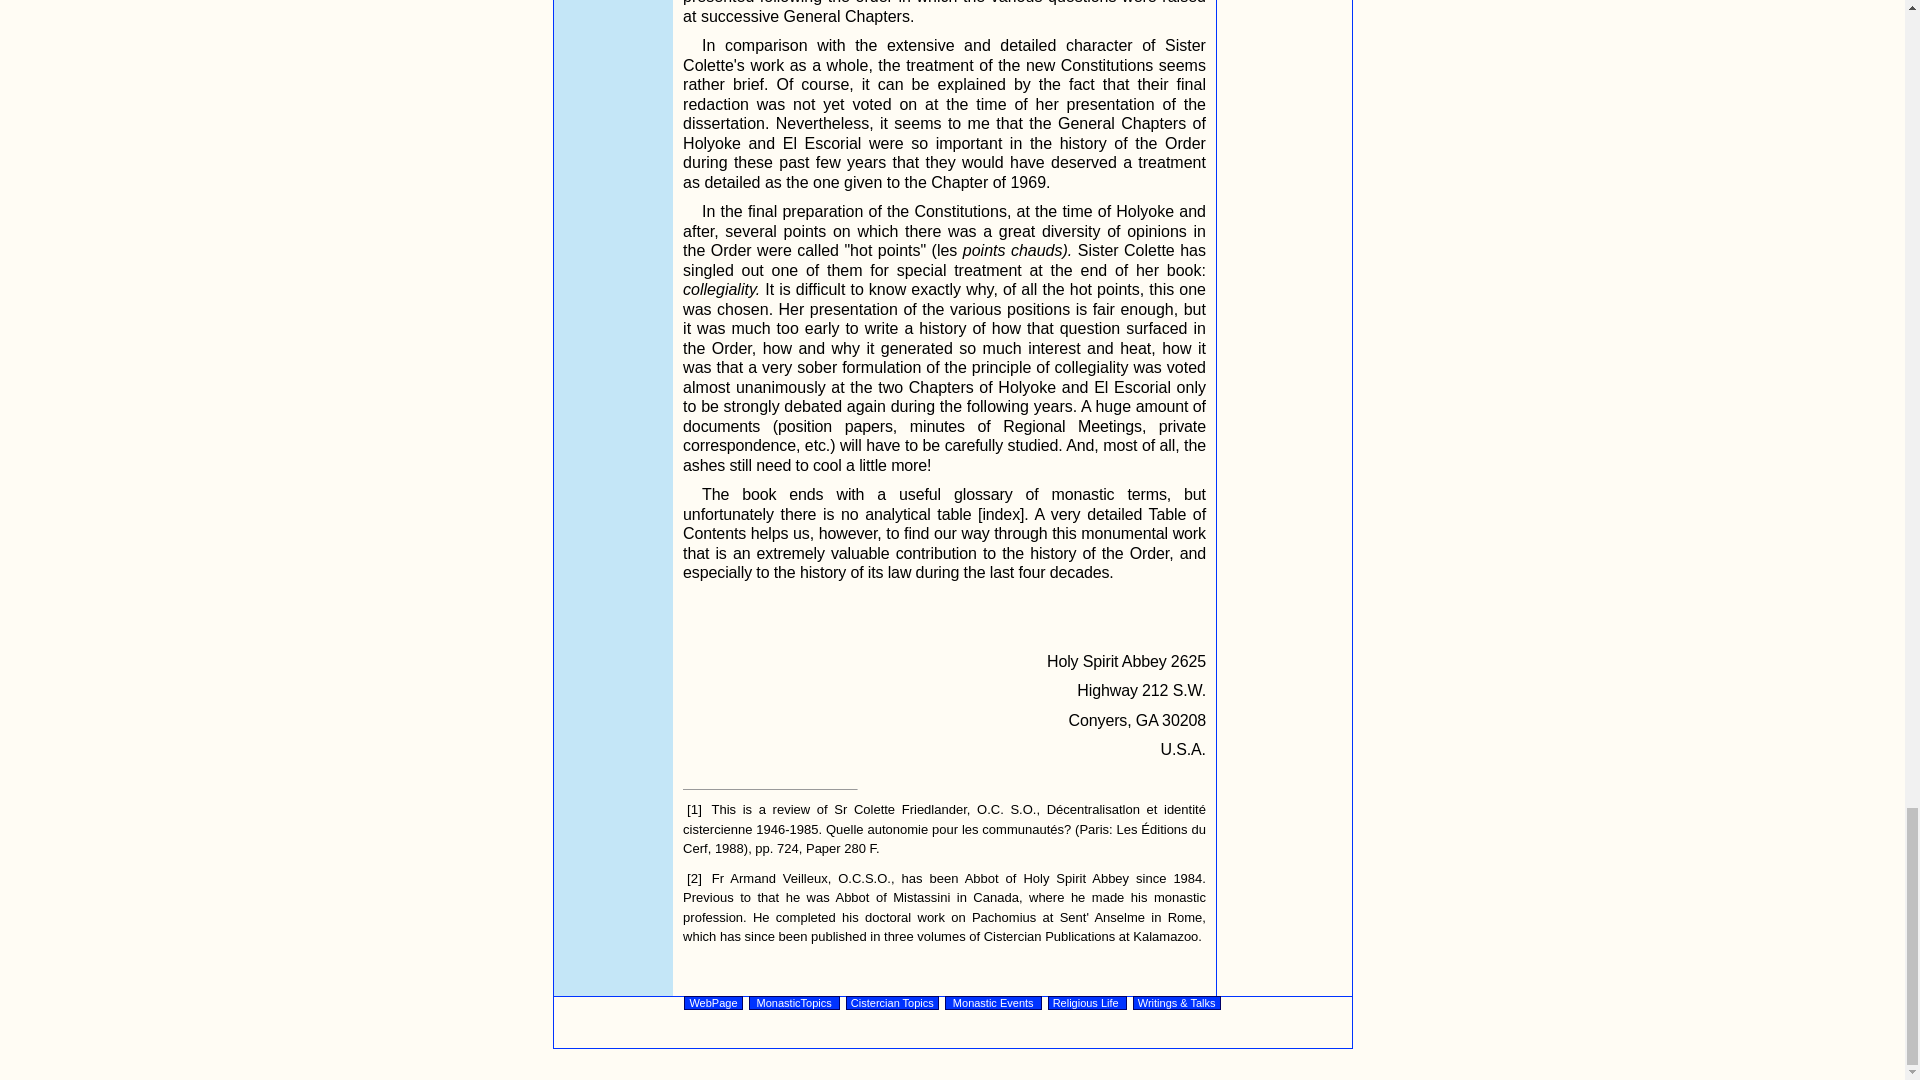 The height and width of the screenshot is (1080, 1920). I want to click on Monastic Events, so click(993, 1002).